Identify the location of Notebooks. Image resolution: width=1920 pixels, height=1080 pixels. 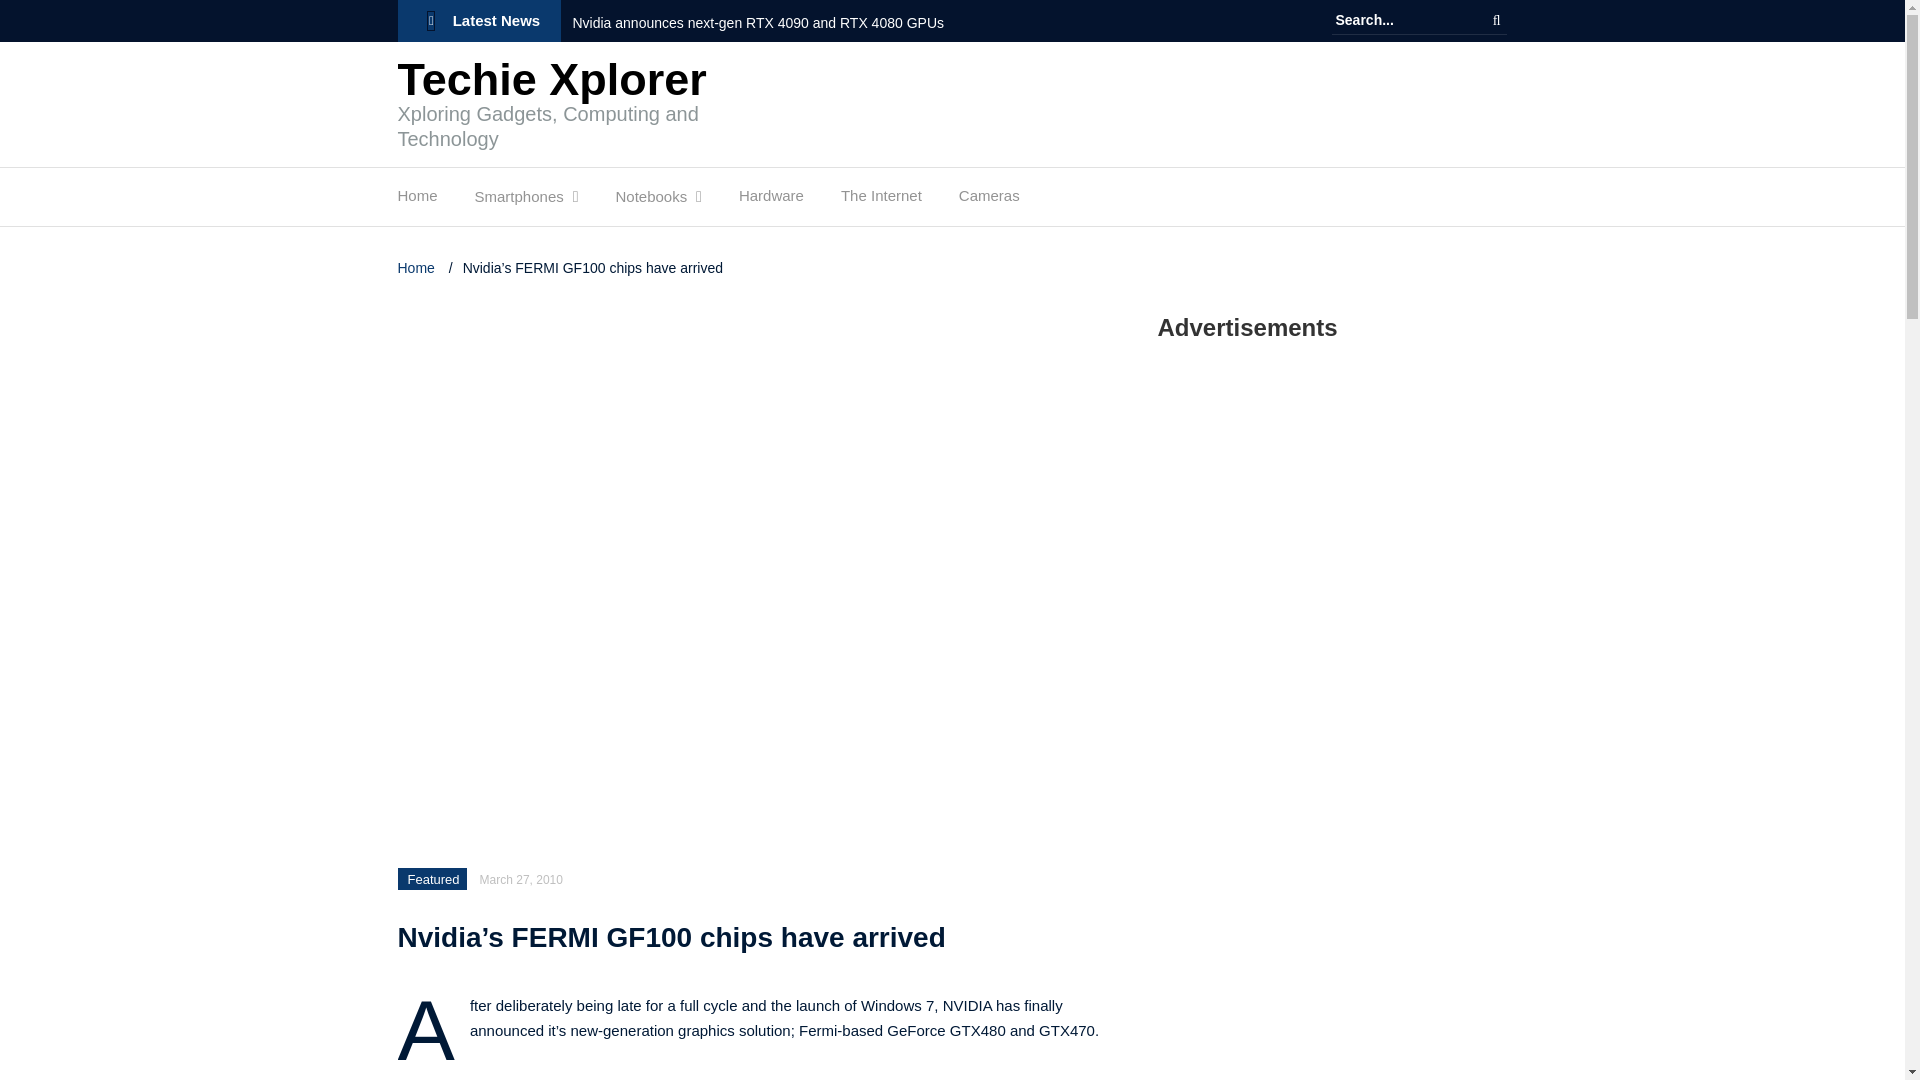
(650, 202).